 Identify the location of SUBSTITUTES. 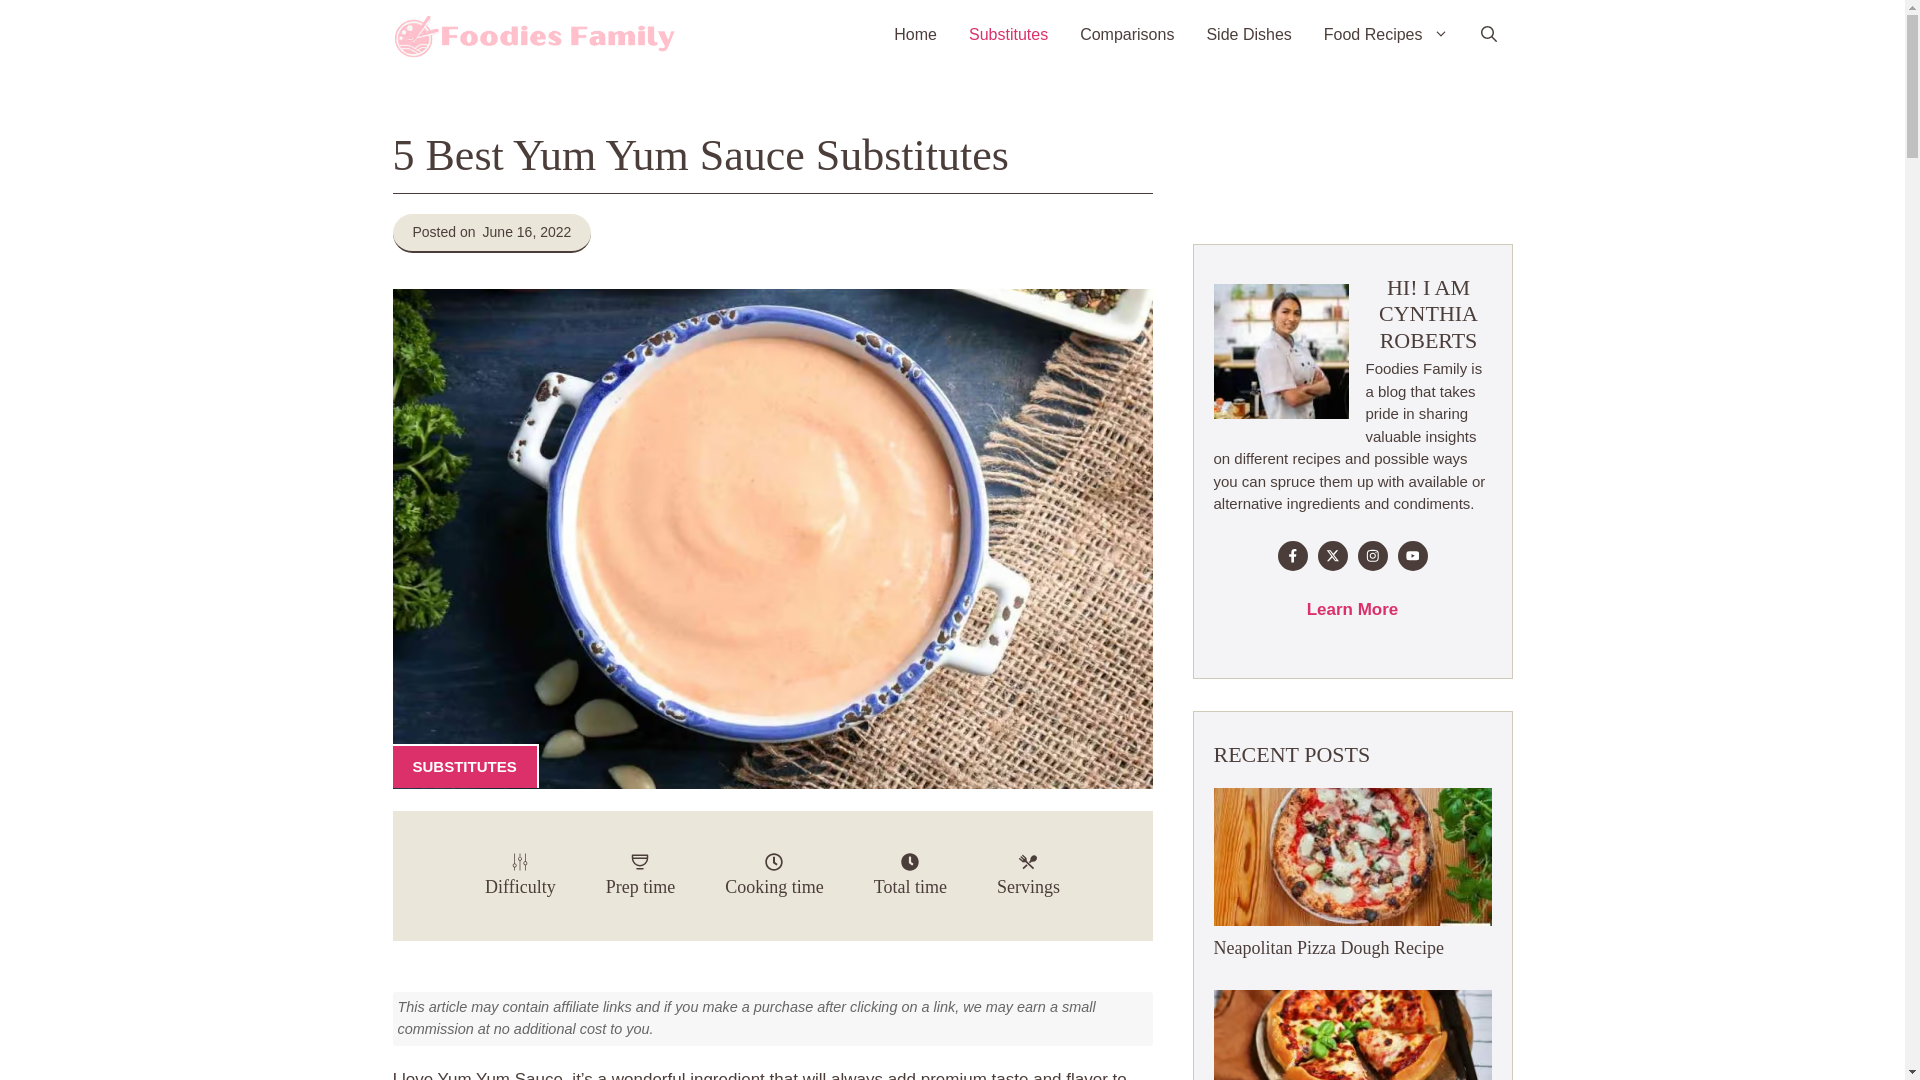
(464, 766).